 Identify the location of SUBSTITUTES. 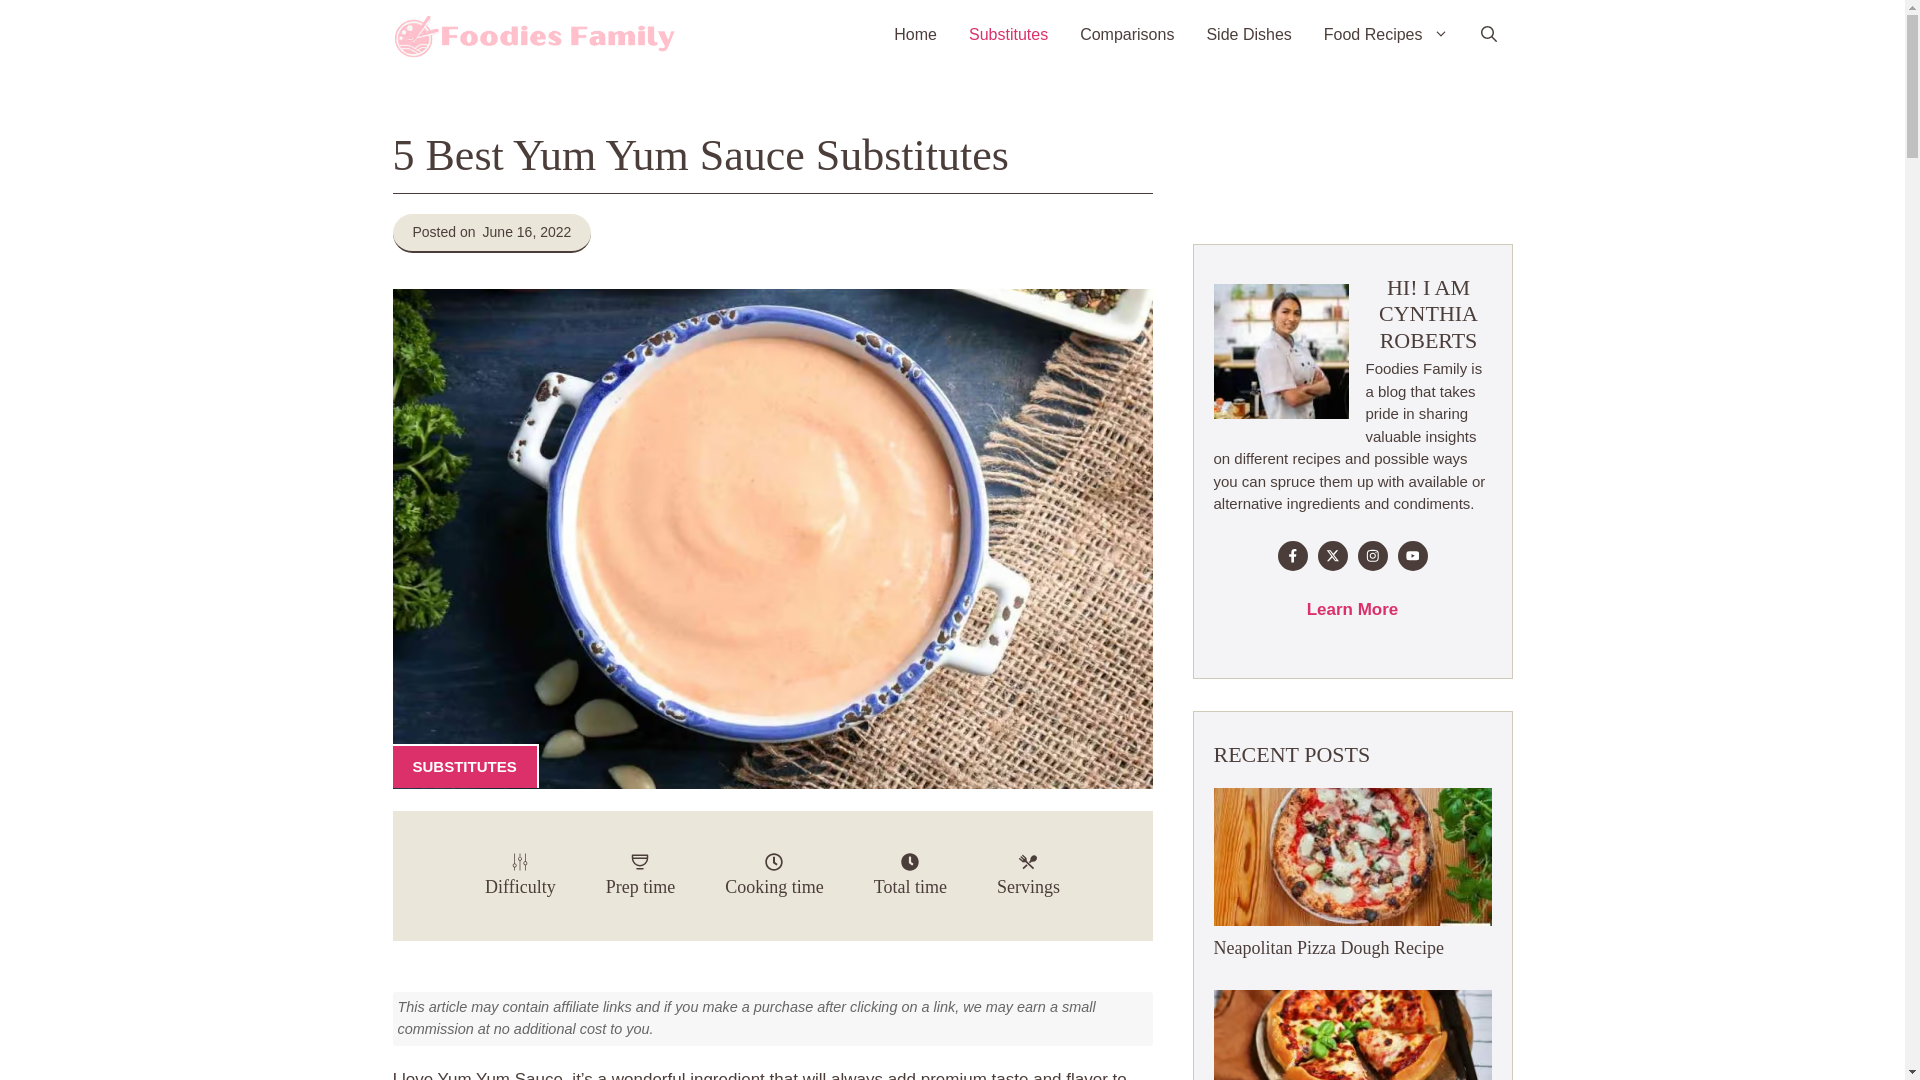
(464, 766).